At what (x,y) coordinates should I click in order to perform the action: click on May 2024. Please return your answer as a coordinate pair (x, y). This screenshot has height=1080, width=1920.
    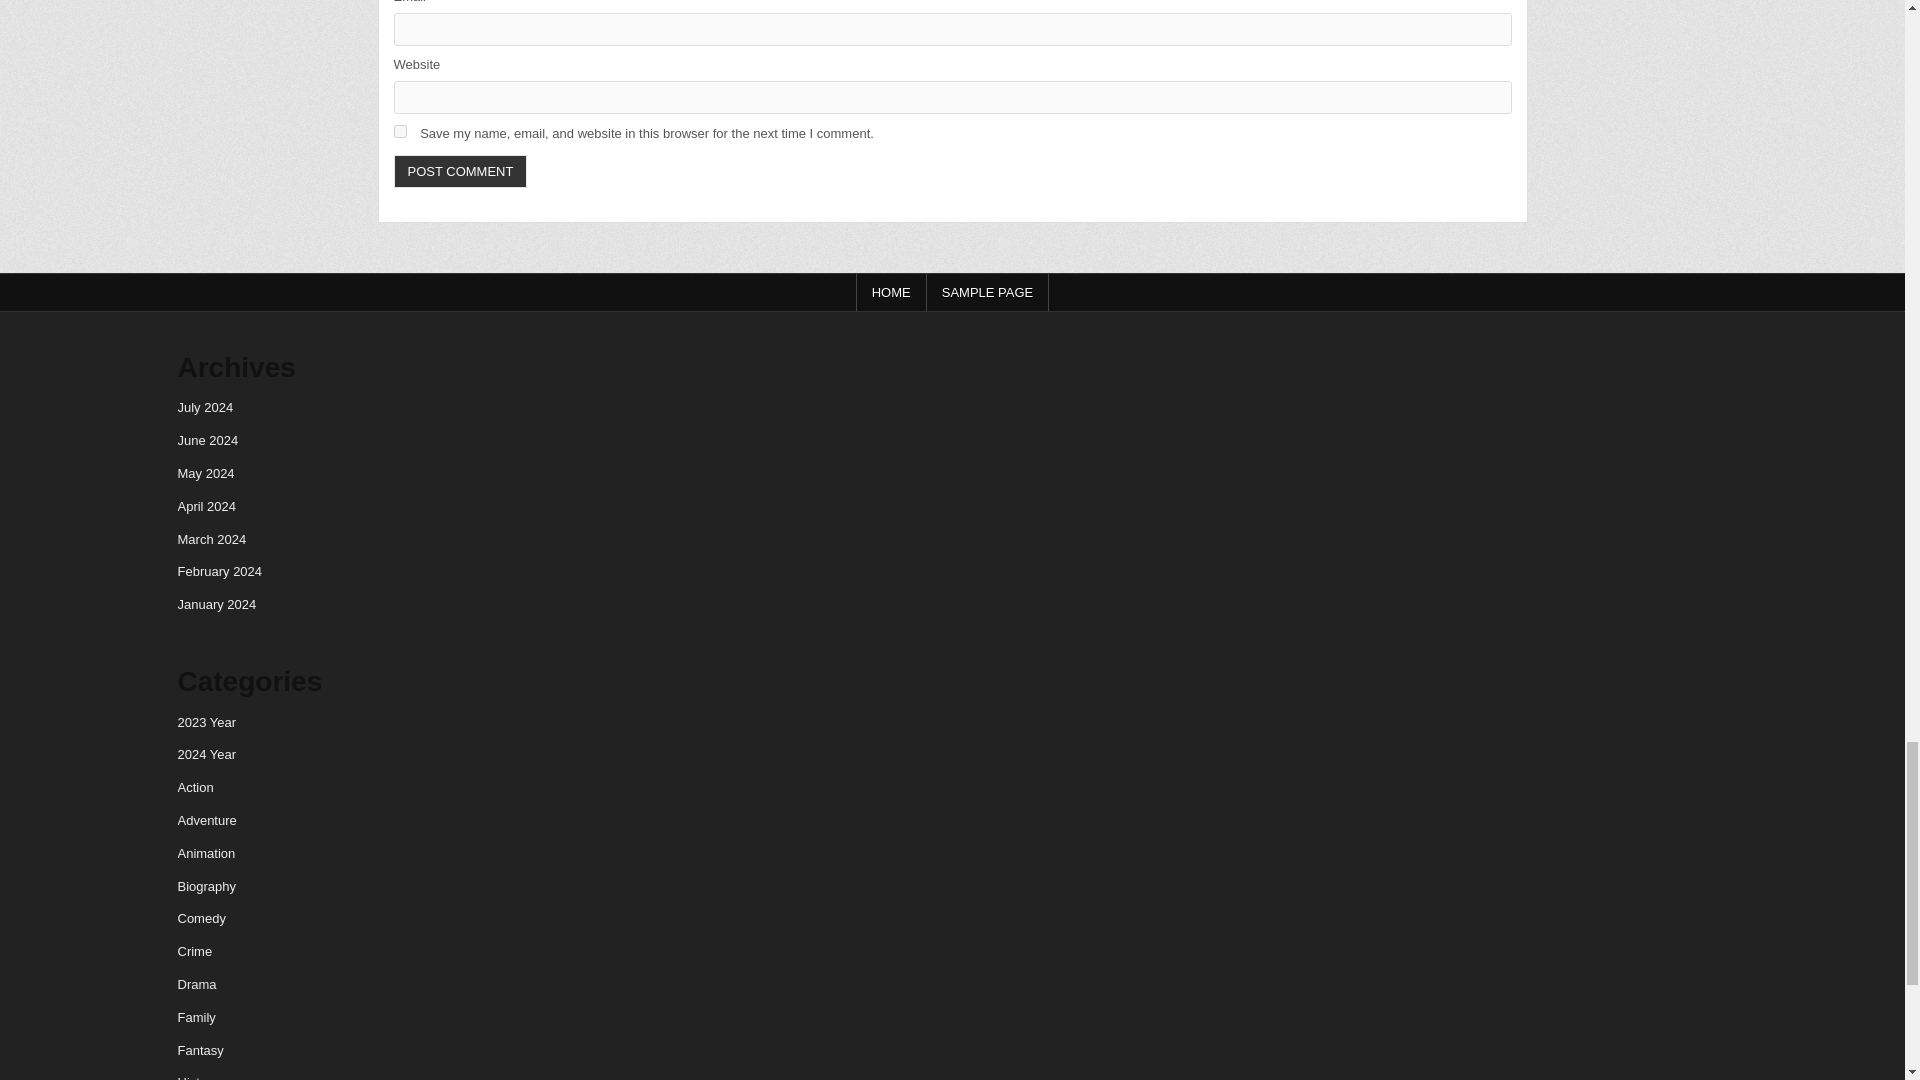
    Looking at the image, I should click on (206, 472).